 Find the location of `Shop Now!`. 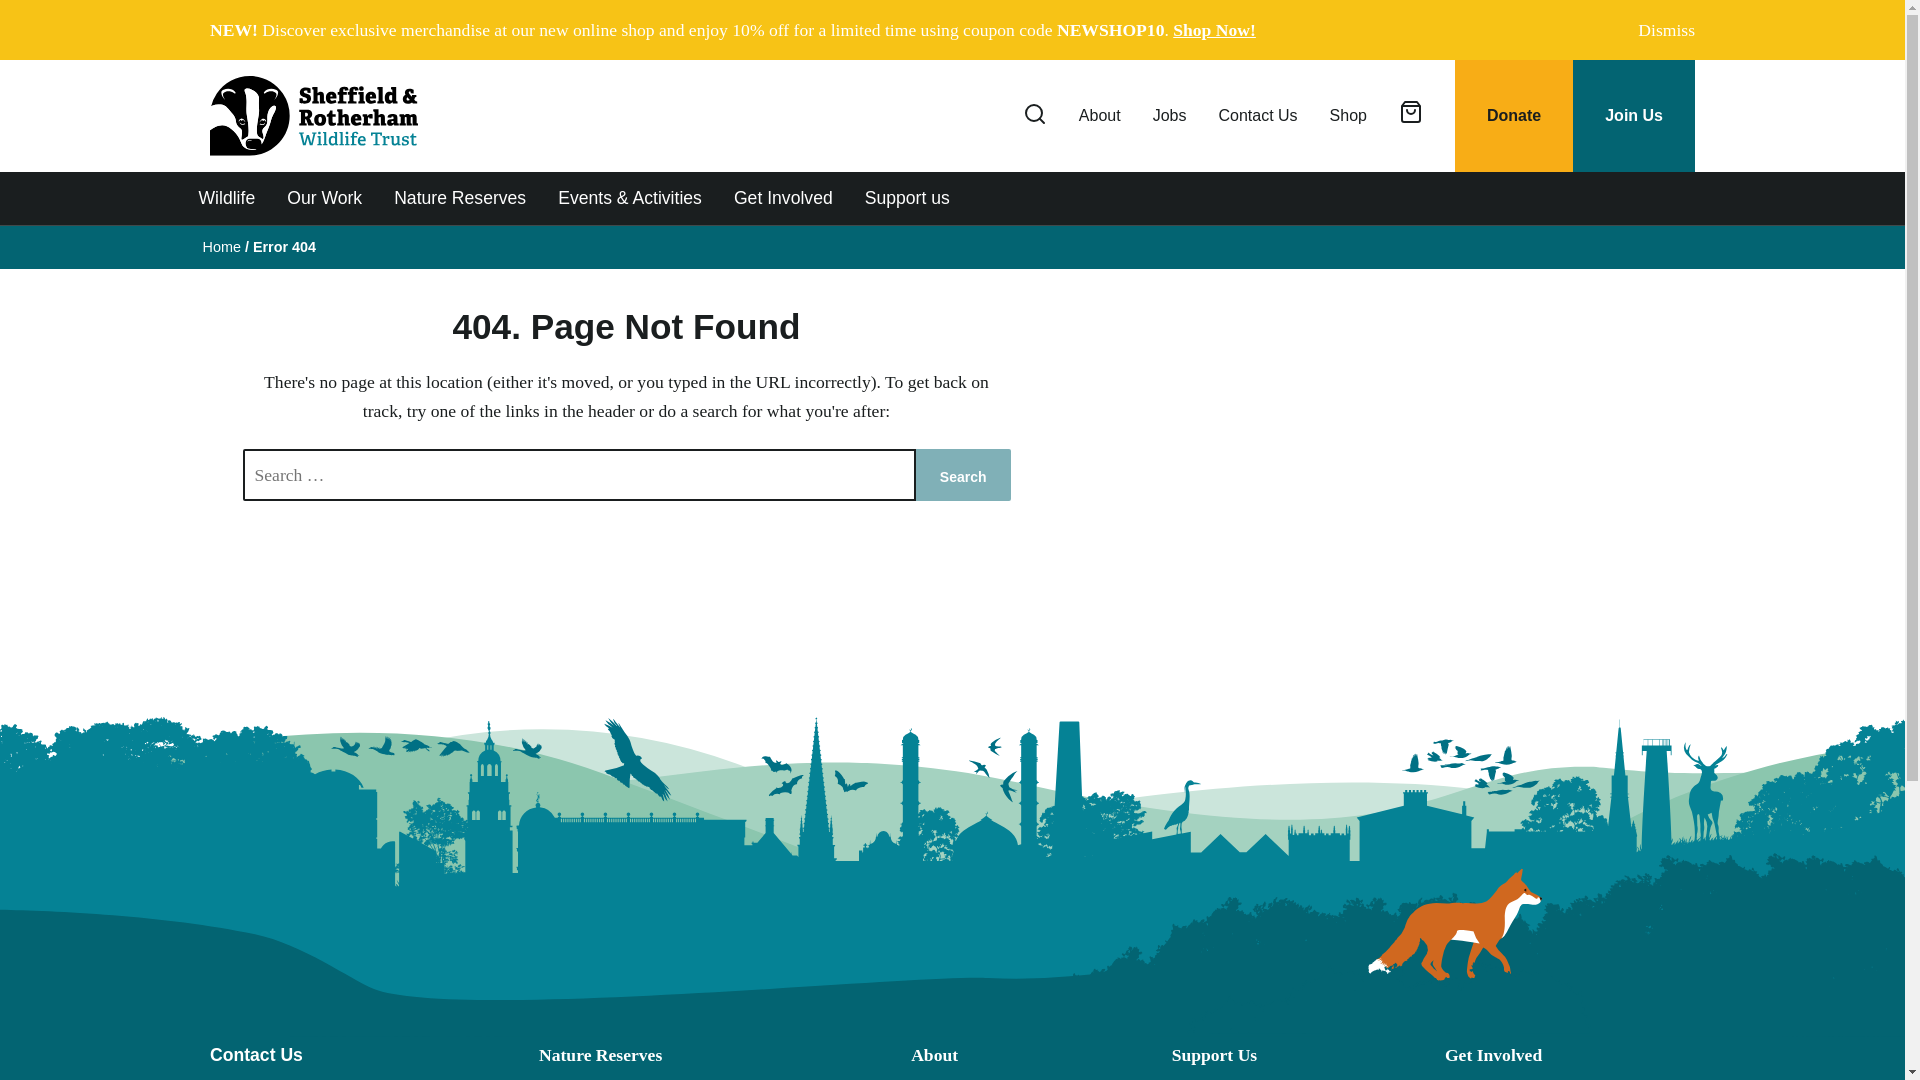

Shop Now! is located at coordinates (1214, 30).